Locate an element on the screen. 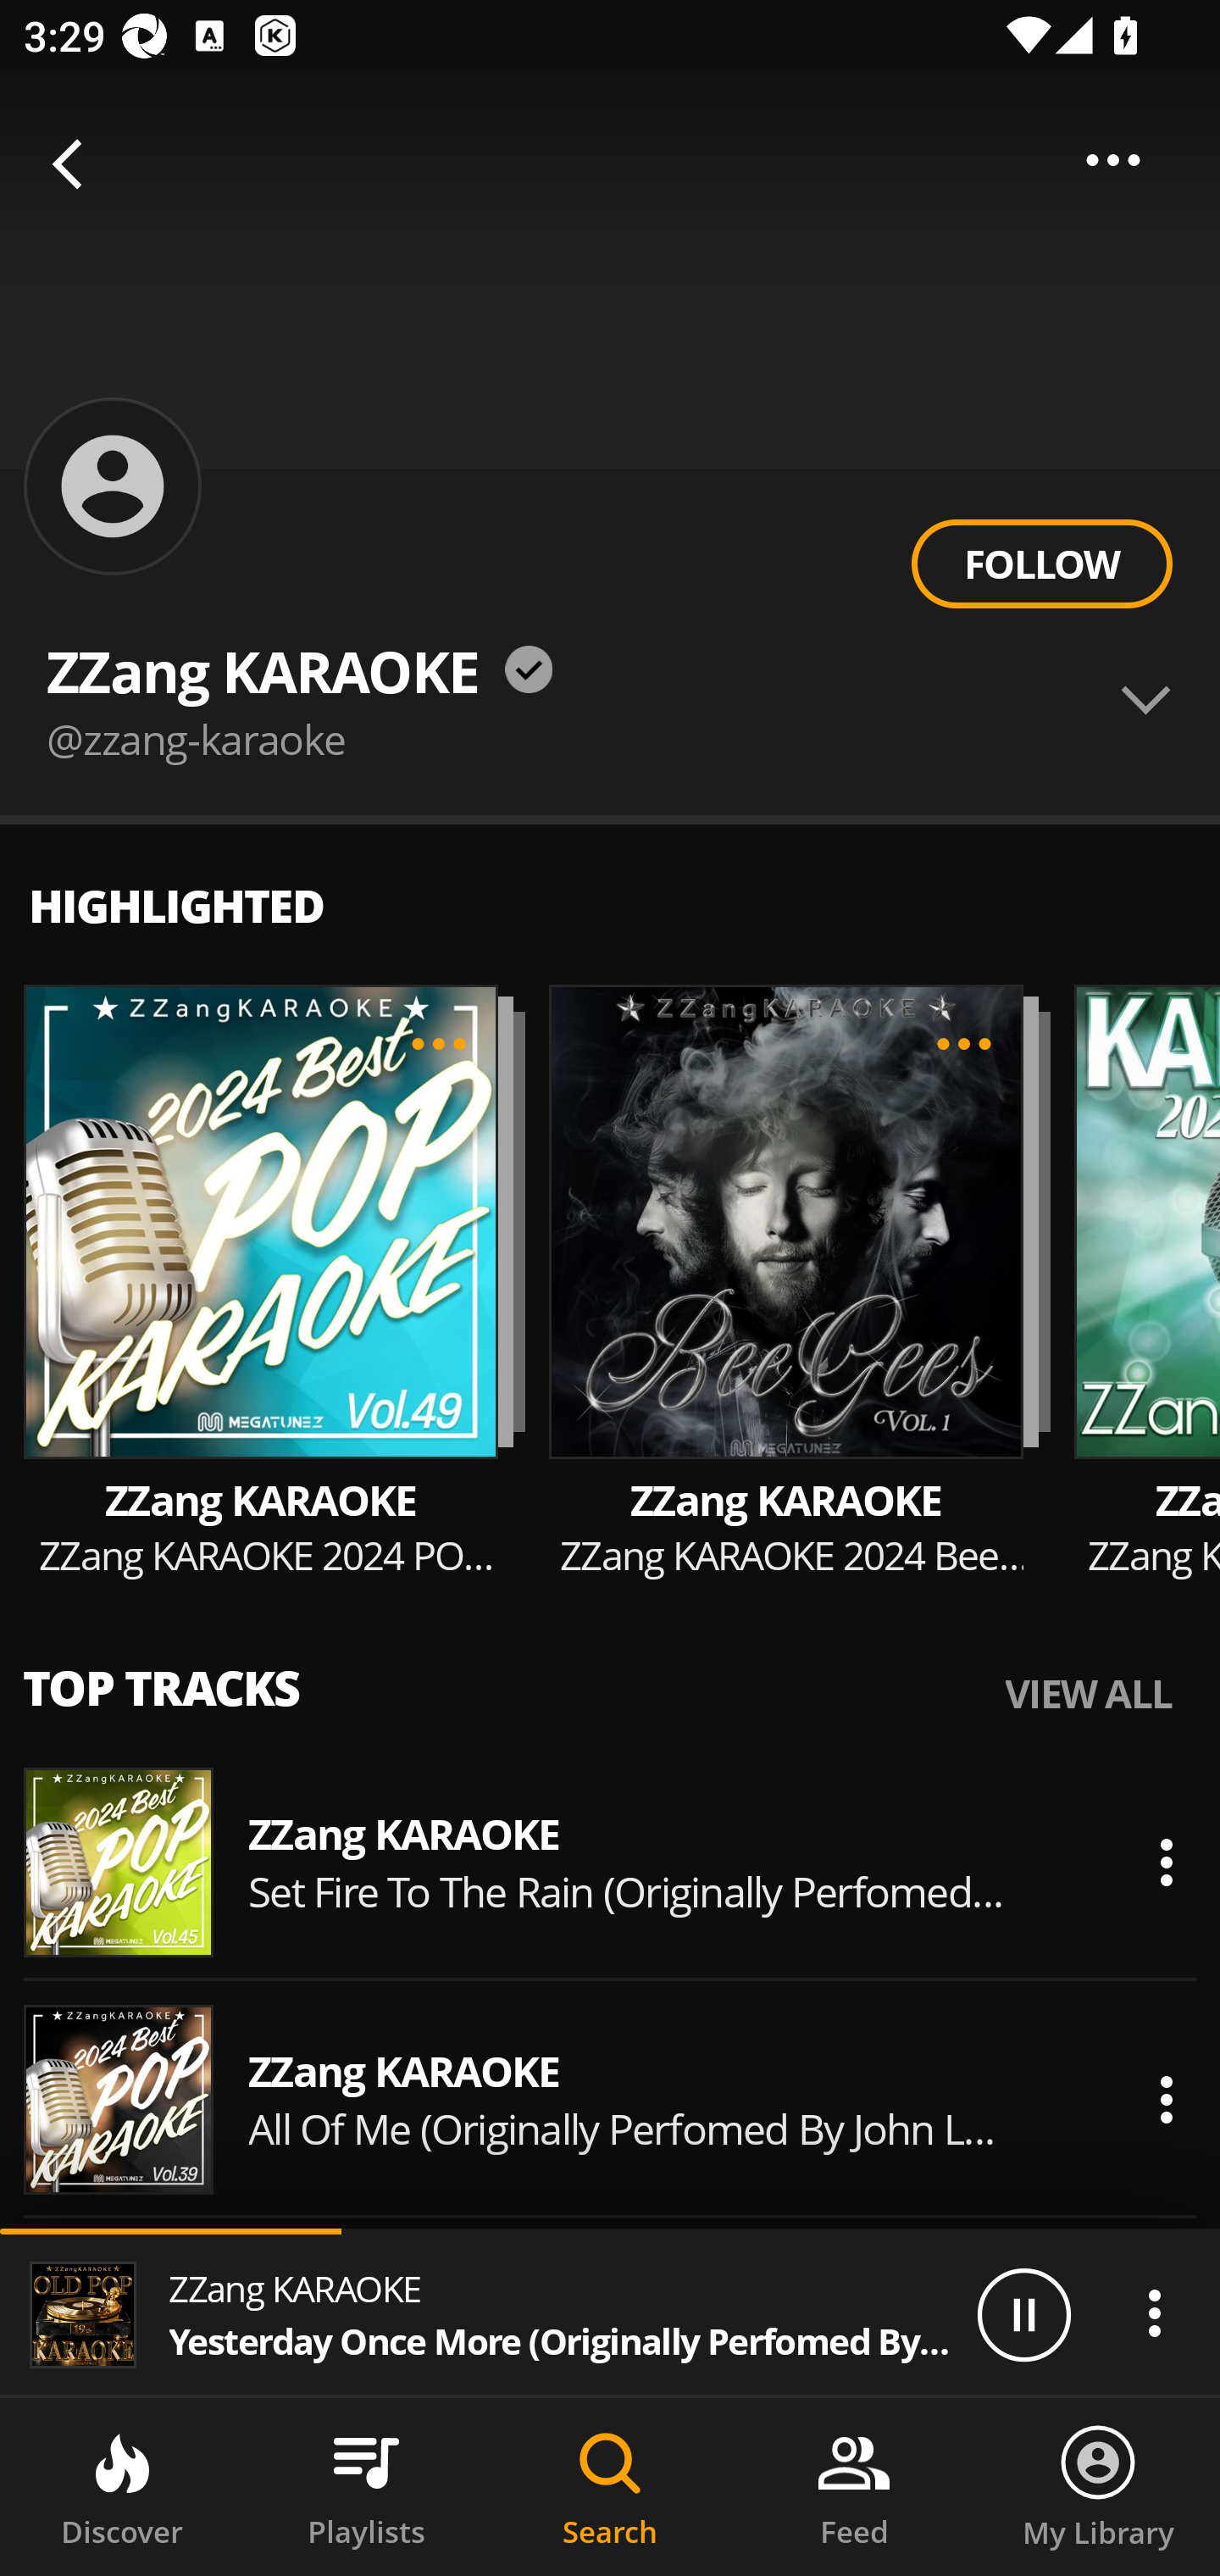 This screenshot has height=2576, width=1220. Actions is located at coordinates (1166, 1863).